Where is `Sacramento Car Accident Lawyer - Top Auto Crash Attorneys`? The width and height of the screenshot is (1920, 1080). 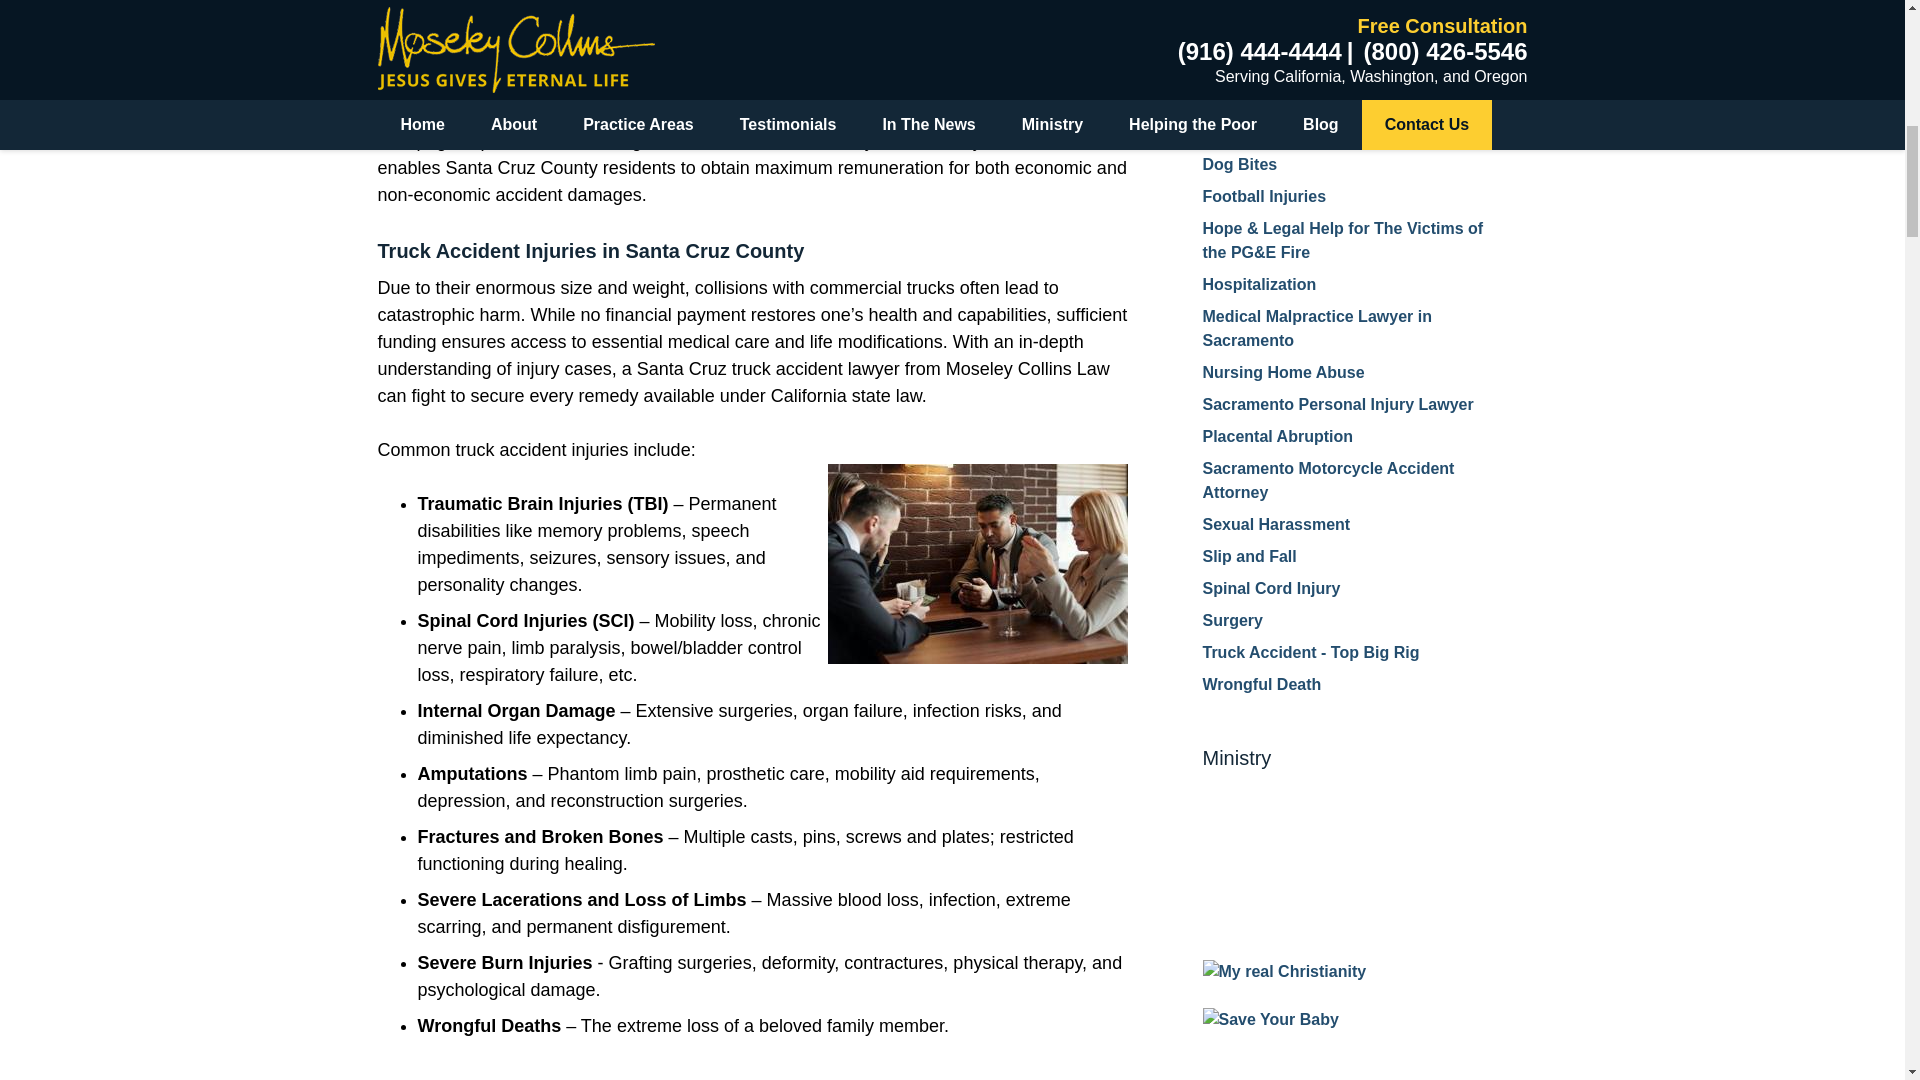
Sacramento Car Accident Lawyer - Top Auto Crash Attorneys is located at coordinates (1349, 88).